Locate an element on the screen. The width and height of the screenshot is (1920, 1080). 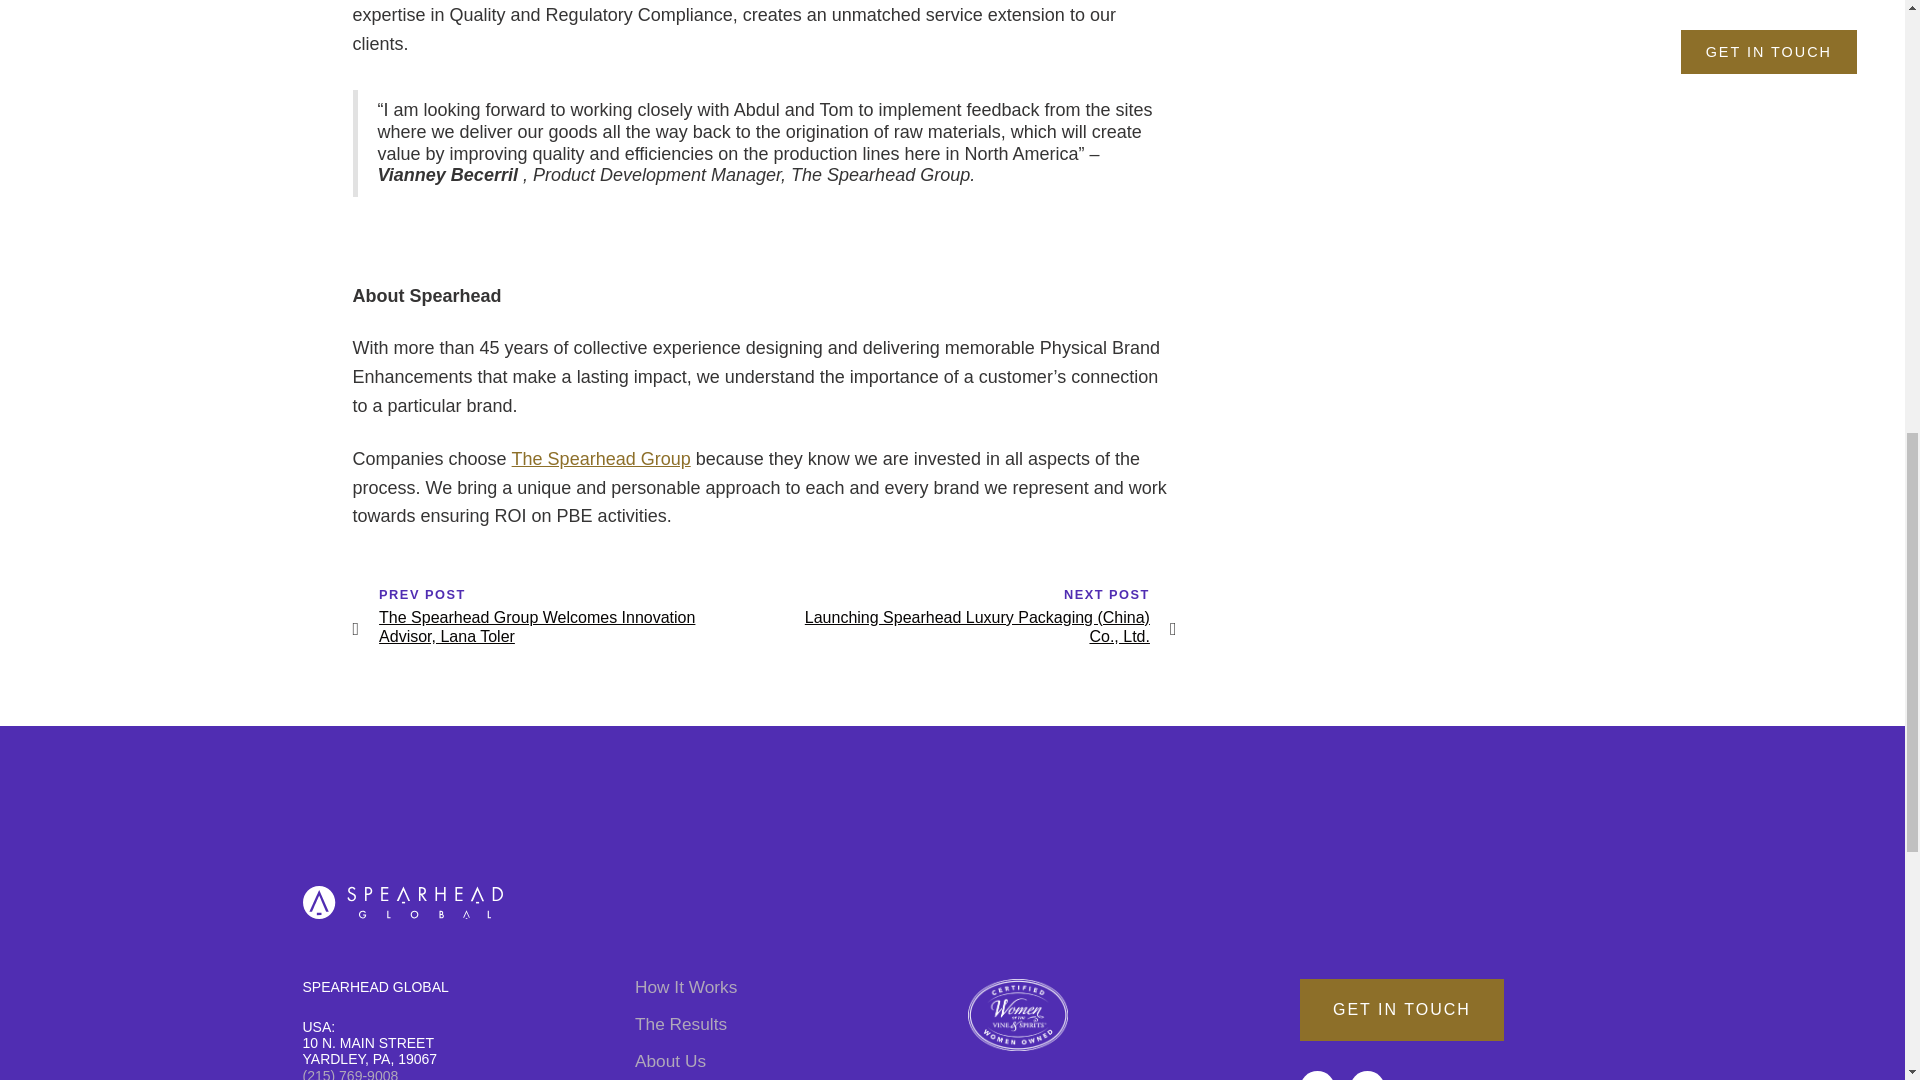
The Spearhead Group is located at coordinates (602, 458).